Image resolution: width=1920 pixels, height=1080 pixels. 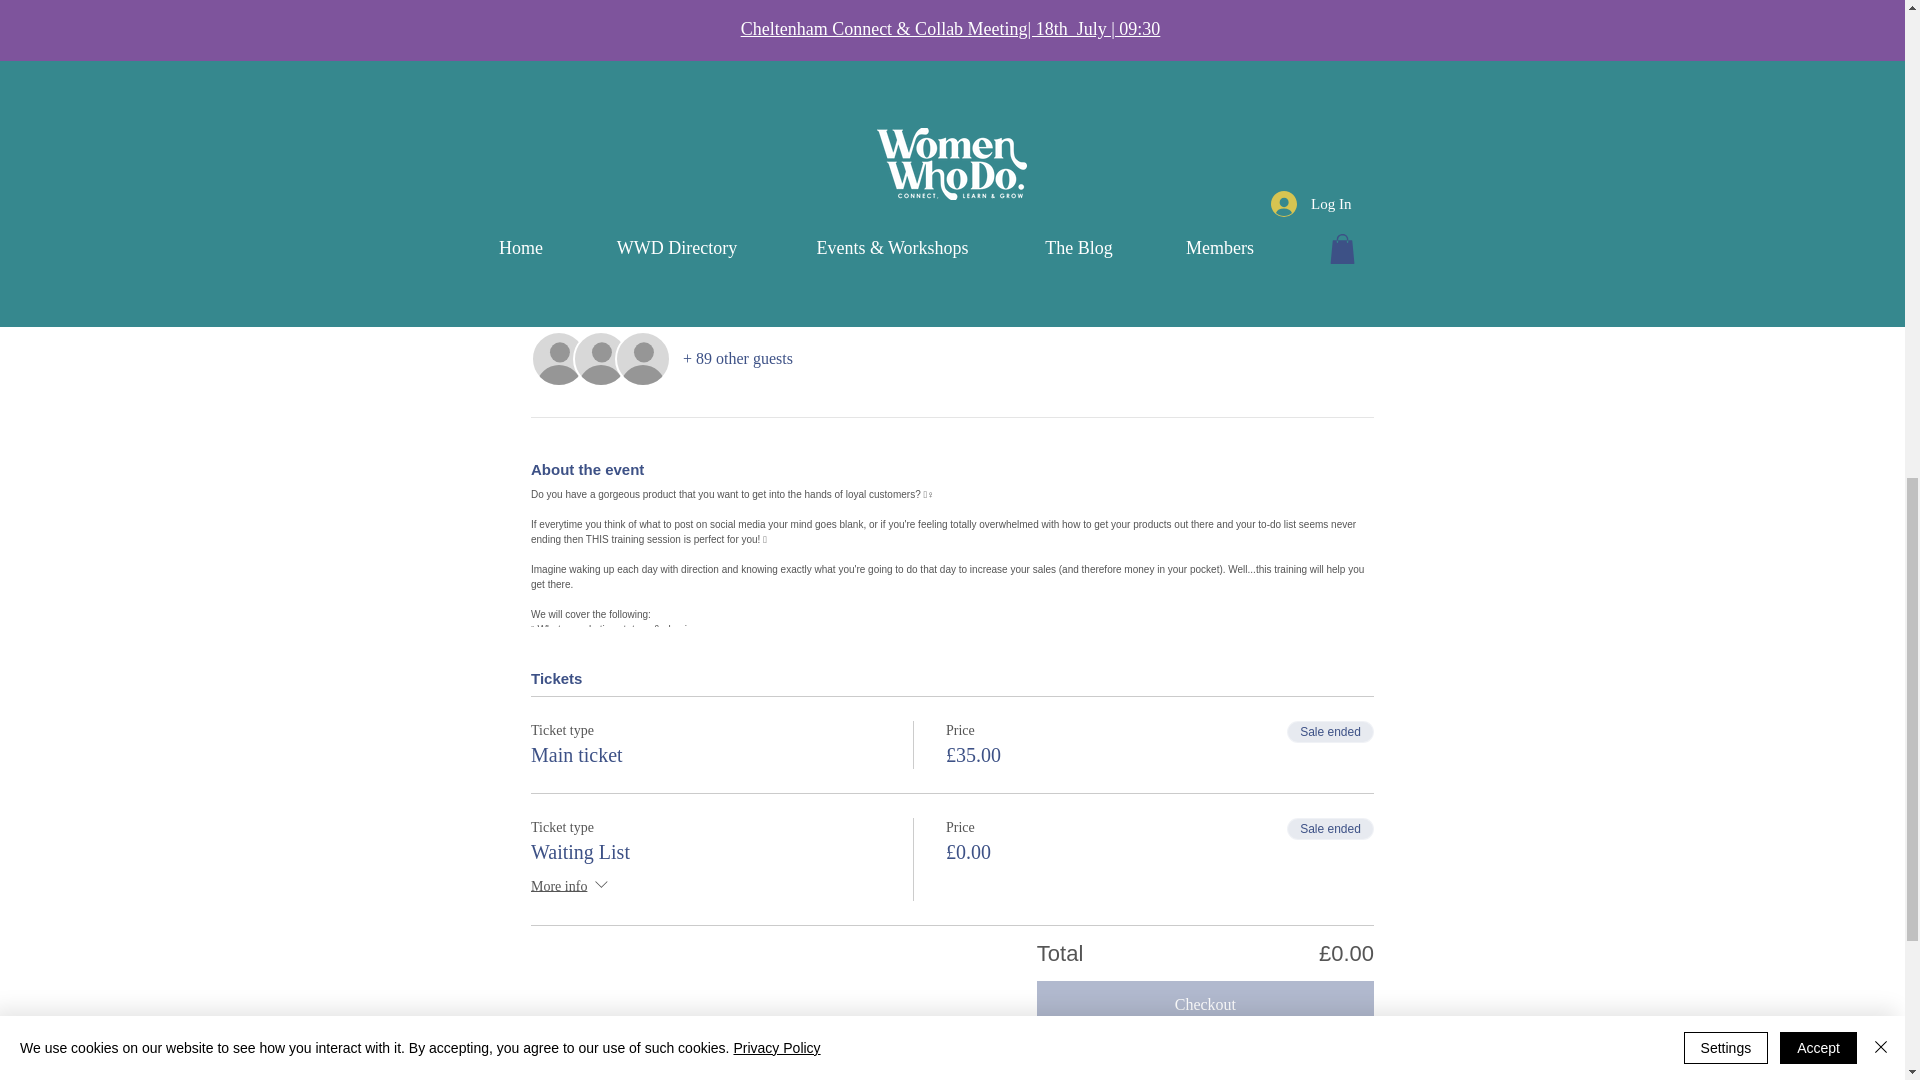 What do you see at coordinates (572, 886) in the screenshot?
I see `More info` at bounding box center [572, 886].